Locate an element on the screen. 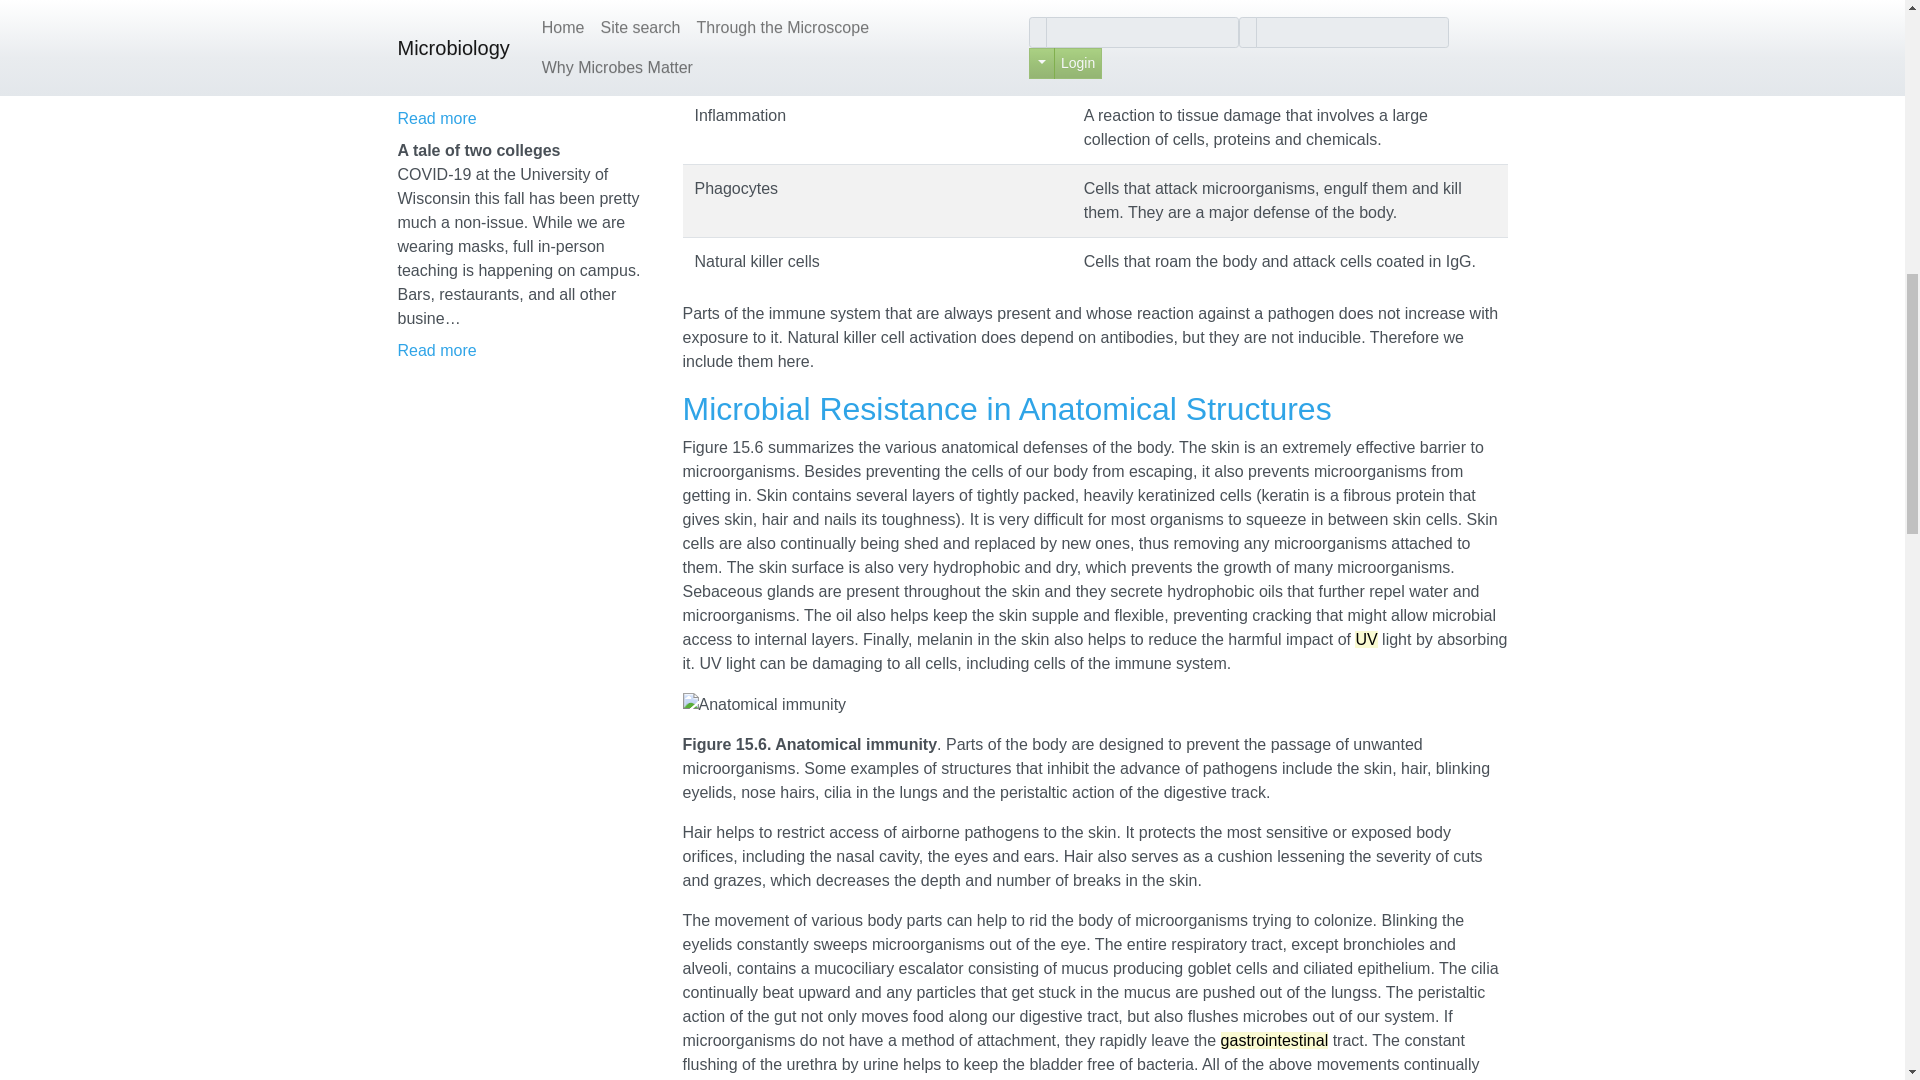 Image resolution: width=1920 pixels, height=1080 pixels. Referring to the digestive tract. is located at coordinates (1274, 1040).